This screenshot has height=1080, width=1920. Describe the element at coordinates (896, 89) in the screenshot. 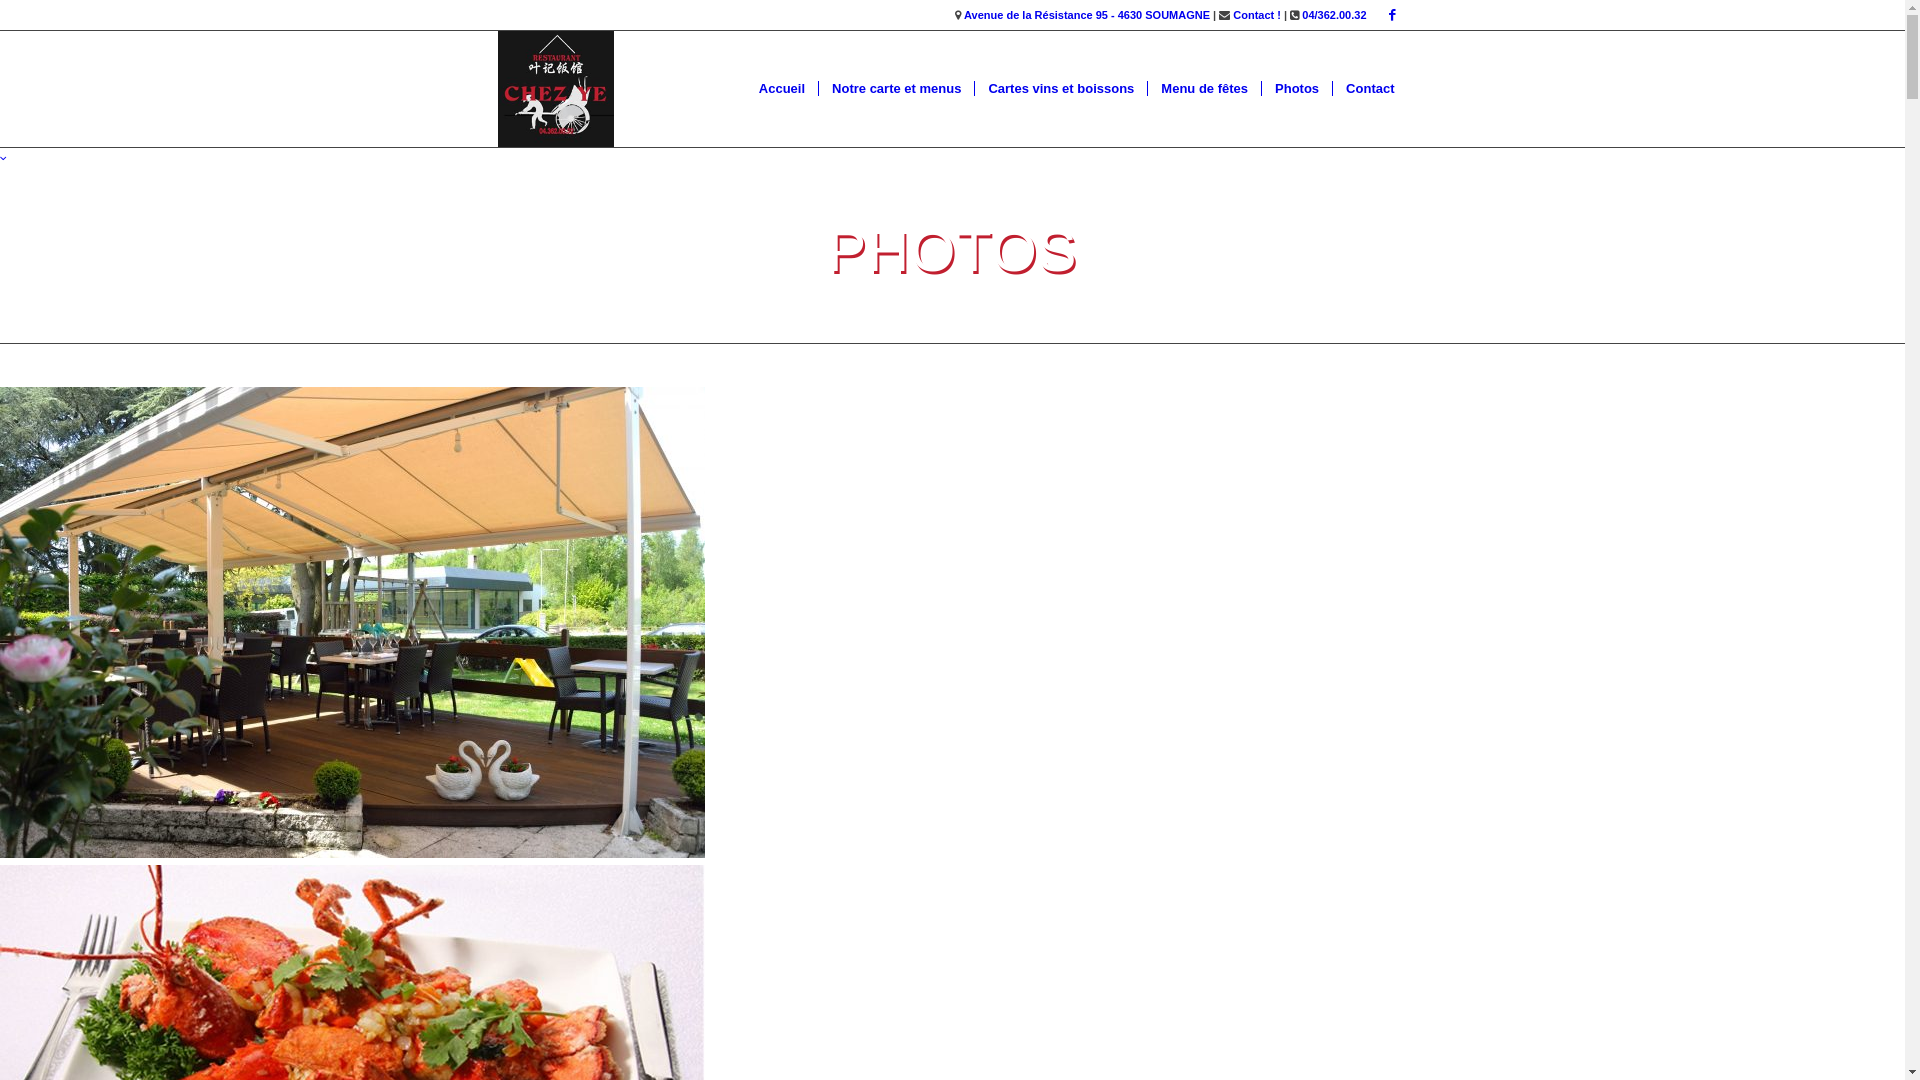

I see `Notre carte et menus` at that location.